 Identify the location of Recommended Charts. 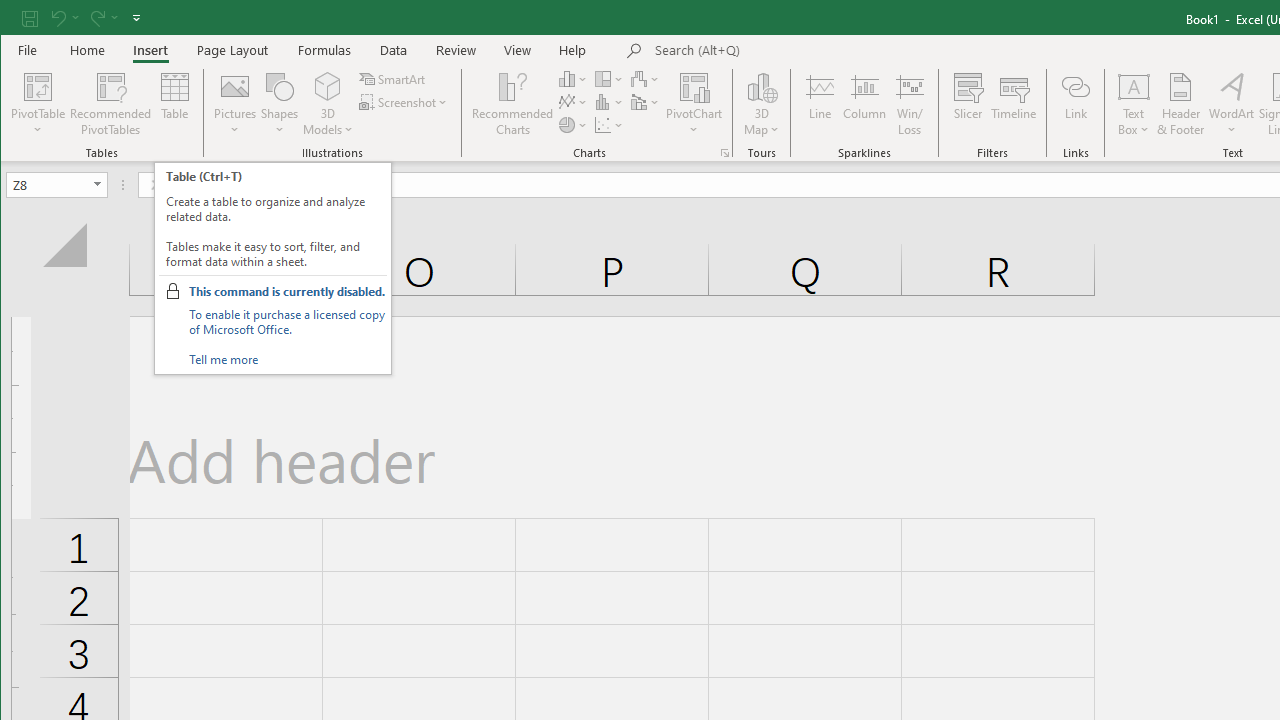
(724, 152).